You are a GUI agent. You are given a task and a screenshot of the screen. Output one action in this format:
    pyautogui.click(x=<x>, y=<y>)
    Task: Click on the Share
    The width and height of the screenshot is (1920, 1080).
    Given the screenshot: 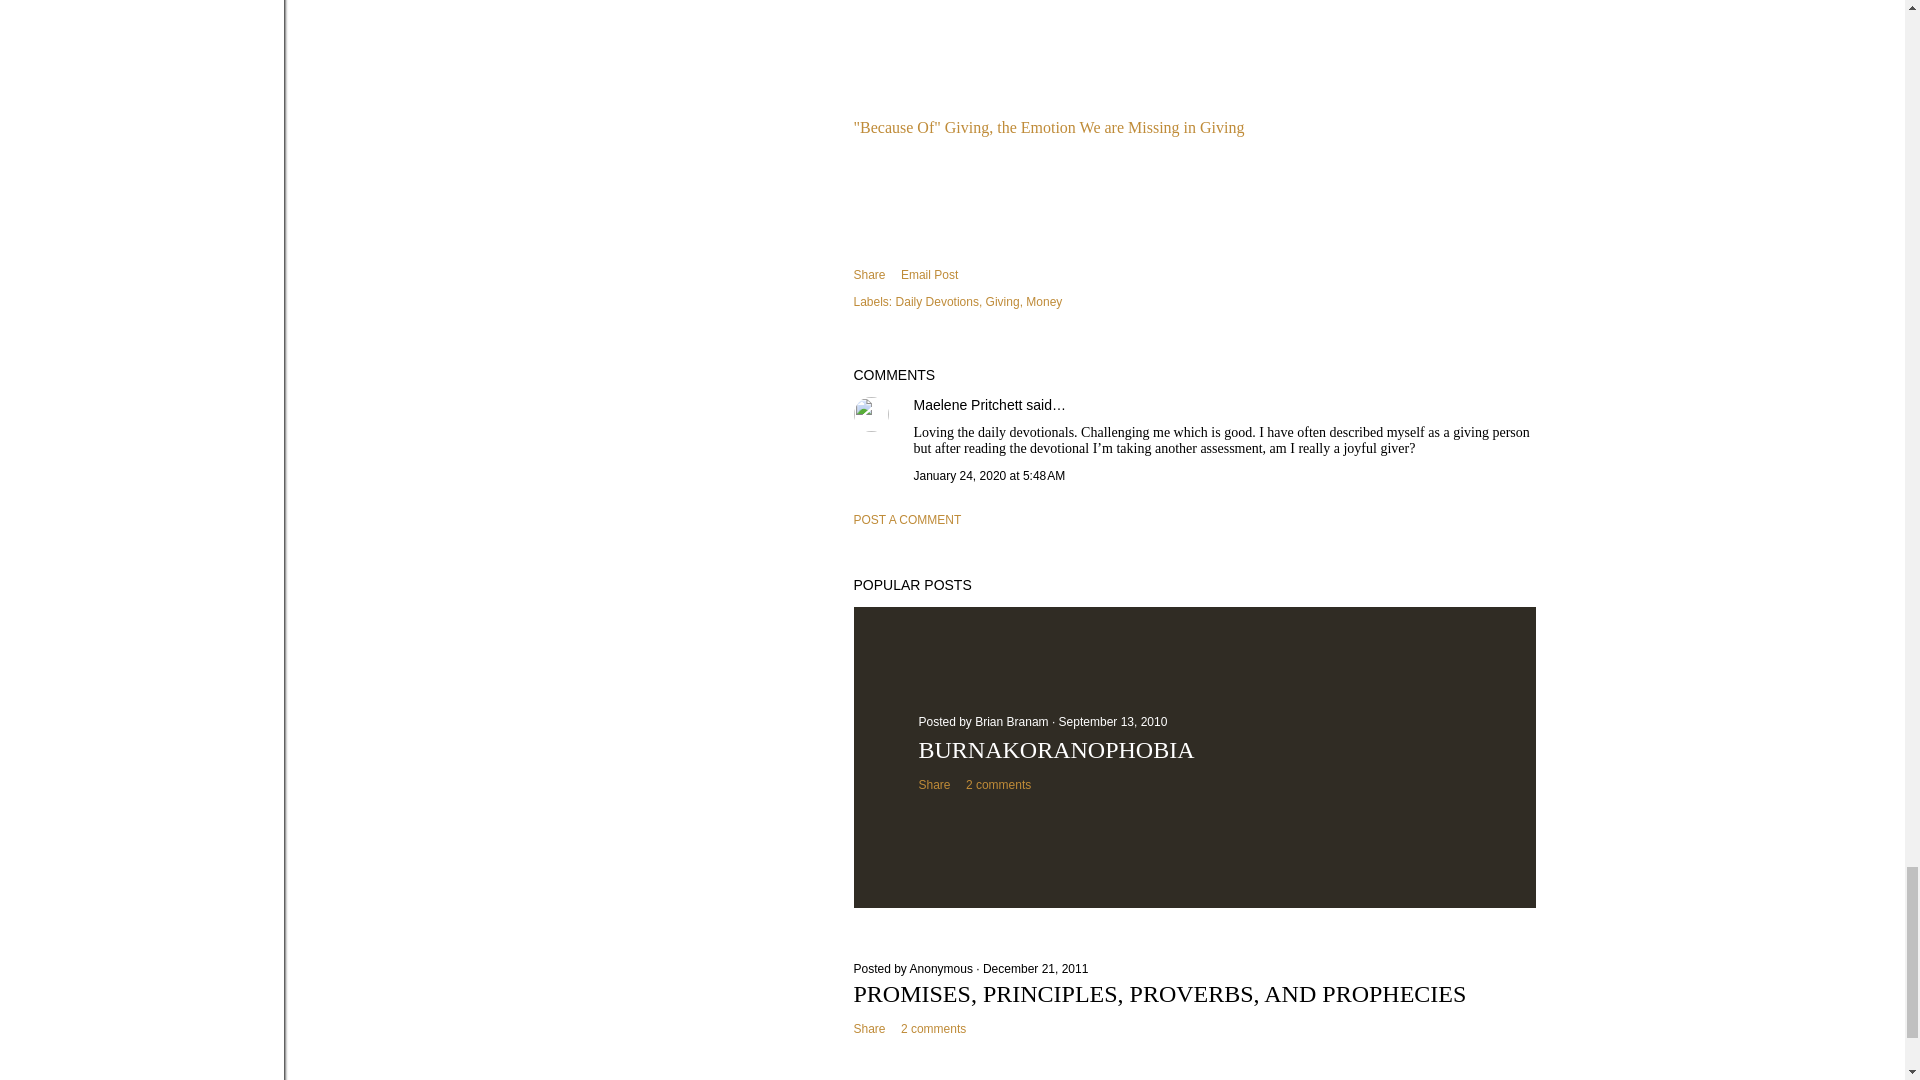 What is the action you would take?
    pyautogui.click(x=870, y=1028)
    